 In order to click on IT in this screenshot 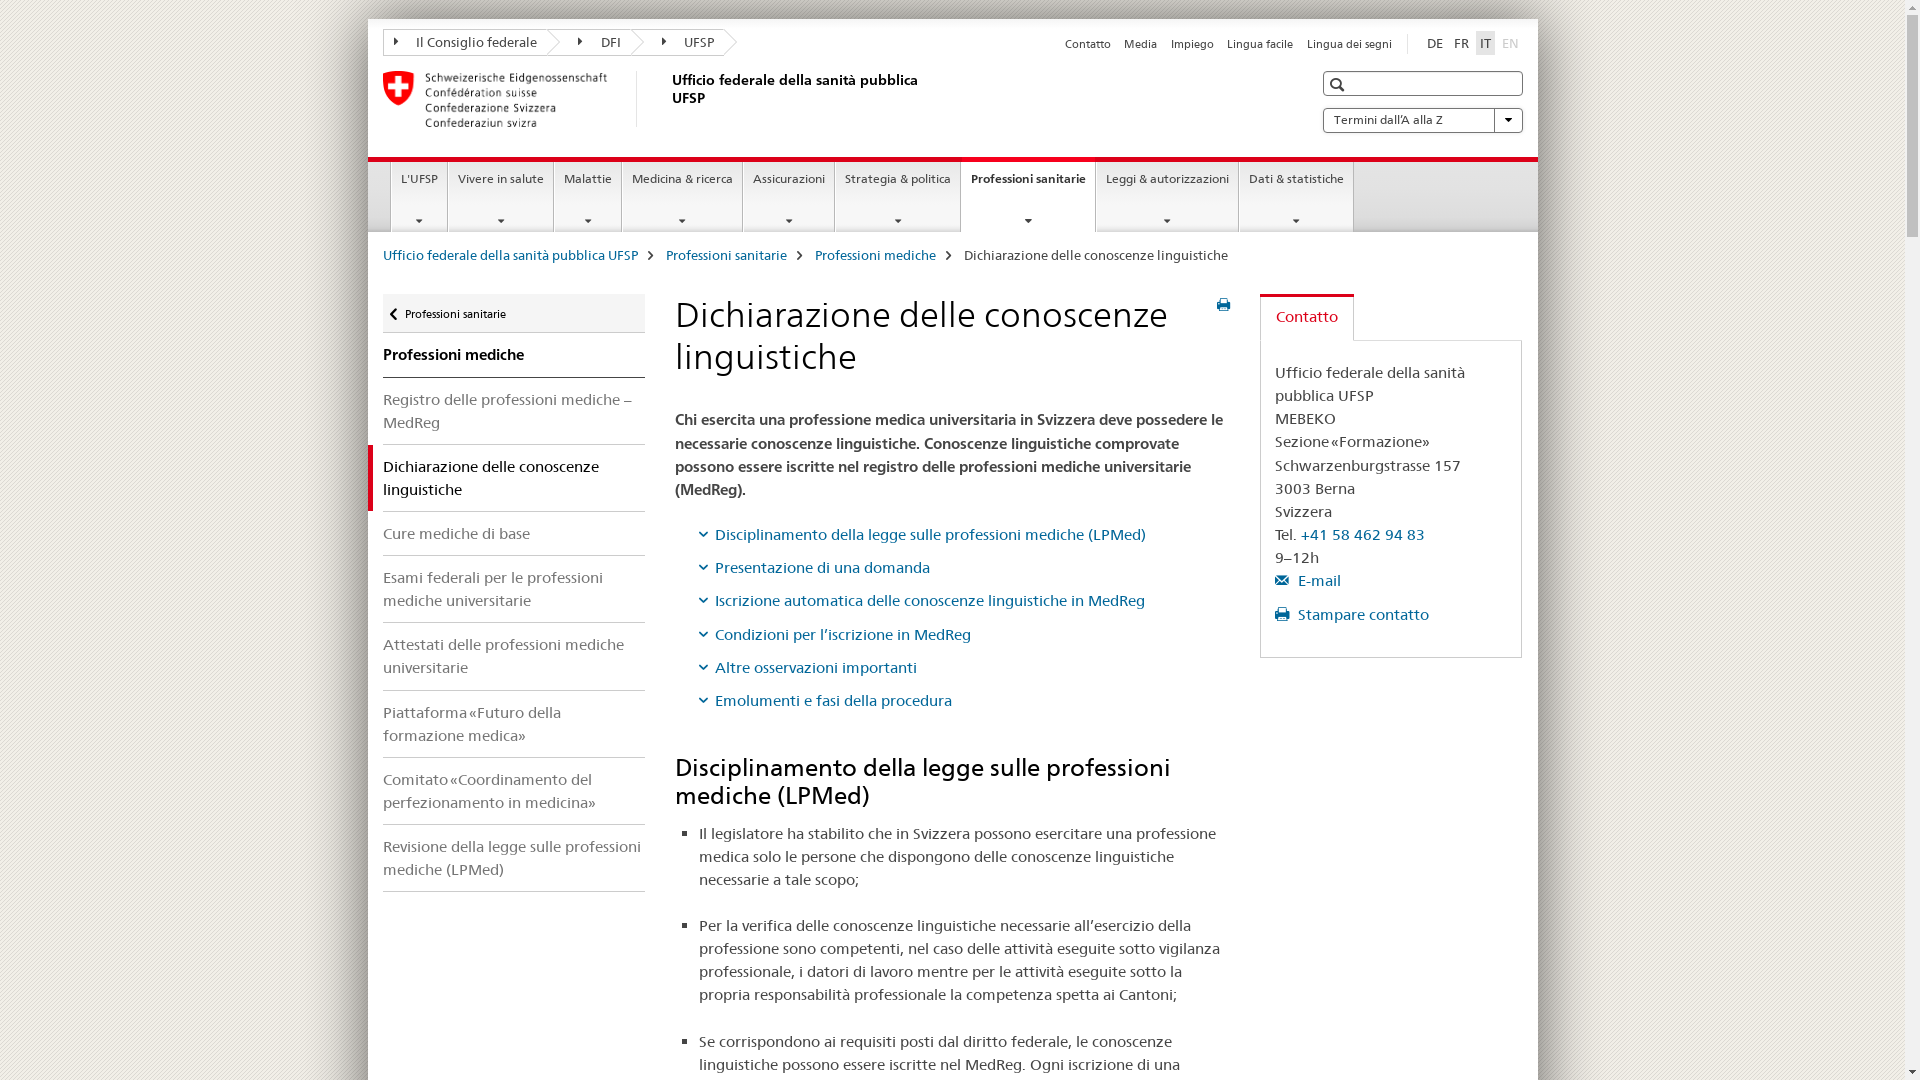, I will do `click(1486, 43)`.